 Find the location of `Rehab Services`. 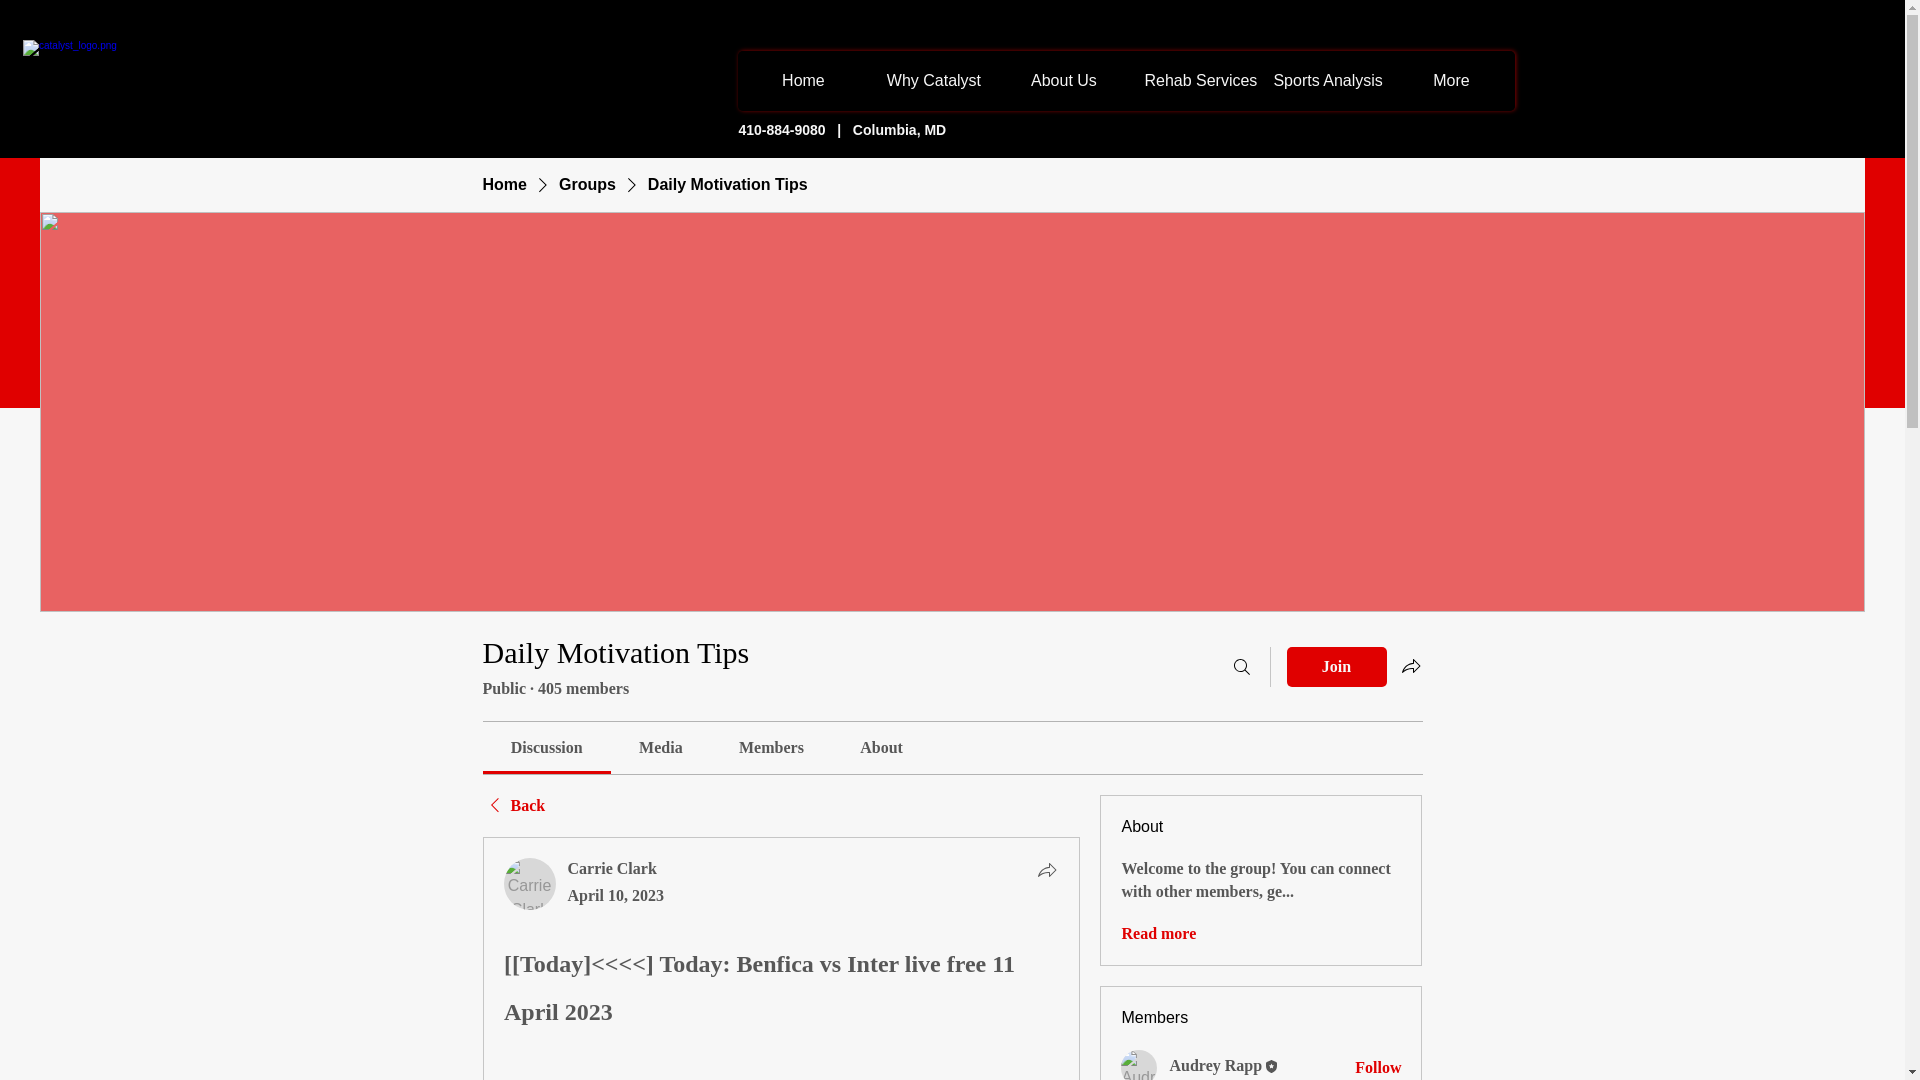

Rehab Services is located at coordinates (1192, 80).